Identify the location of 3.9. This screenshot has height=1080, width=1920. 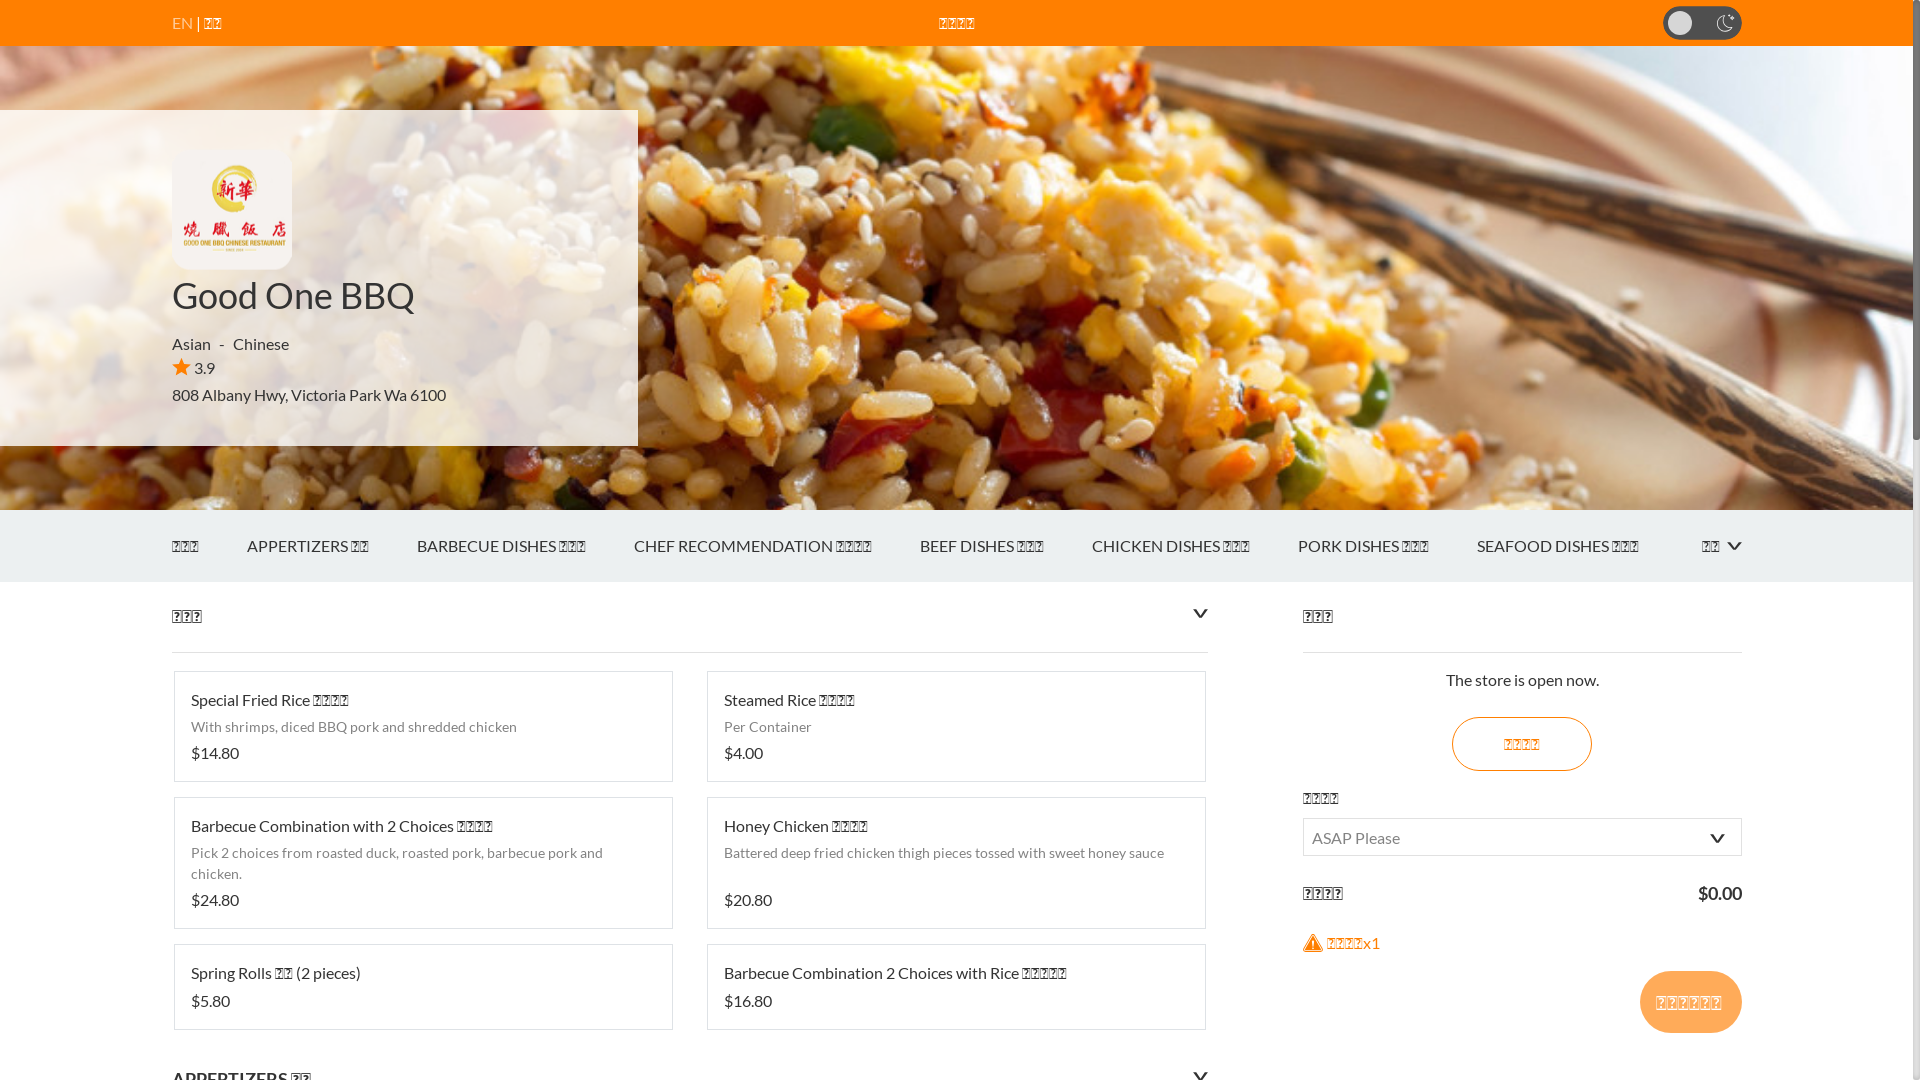
(194, 368).